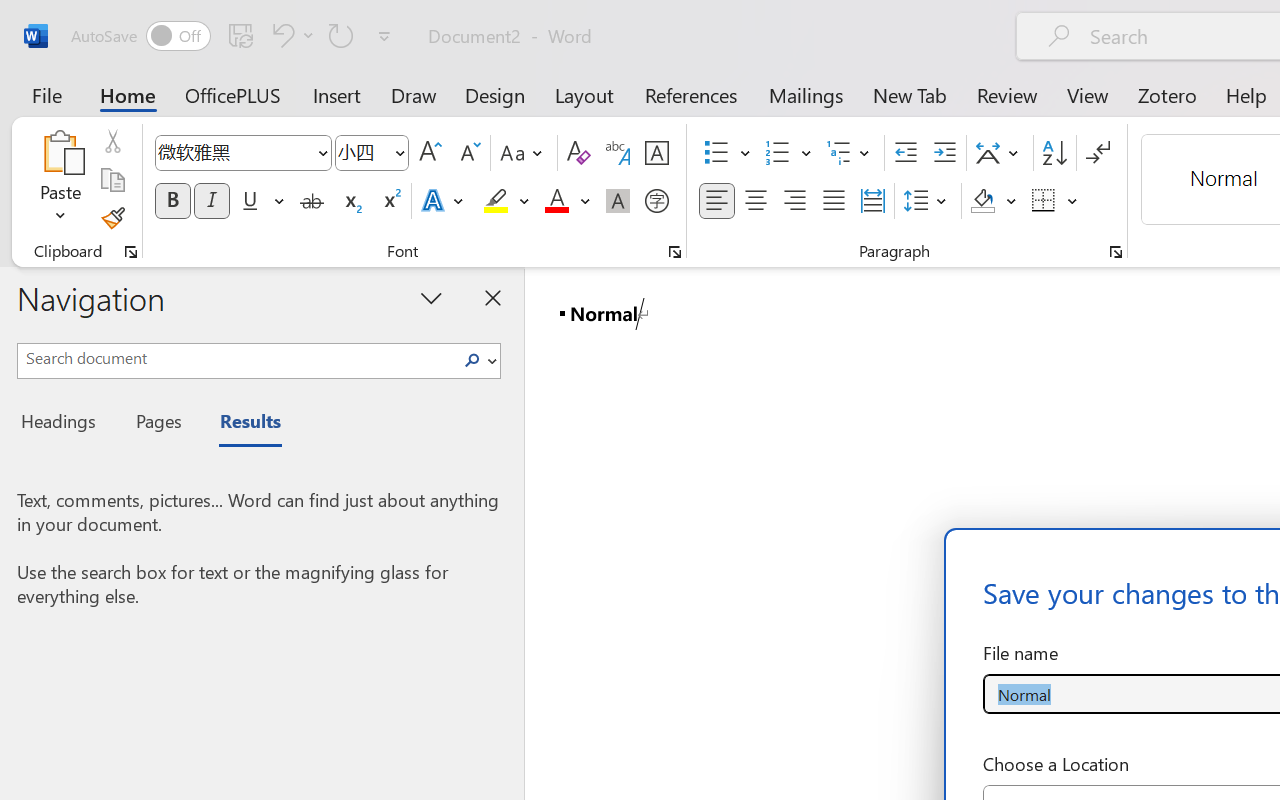 The width and height of the screenshot is (1280, 800). I want to click on View, so click(1088, 94).